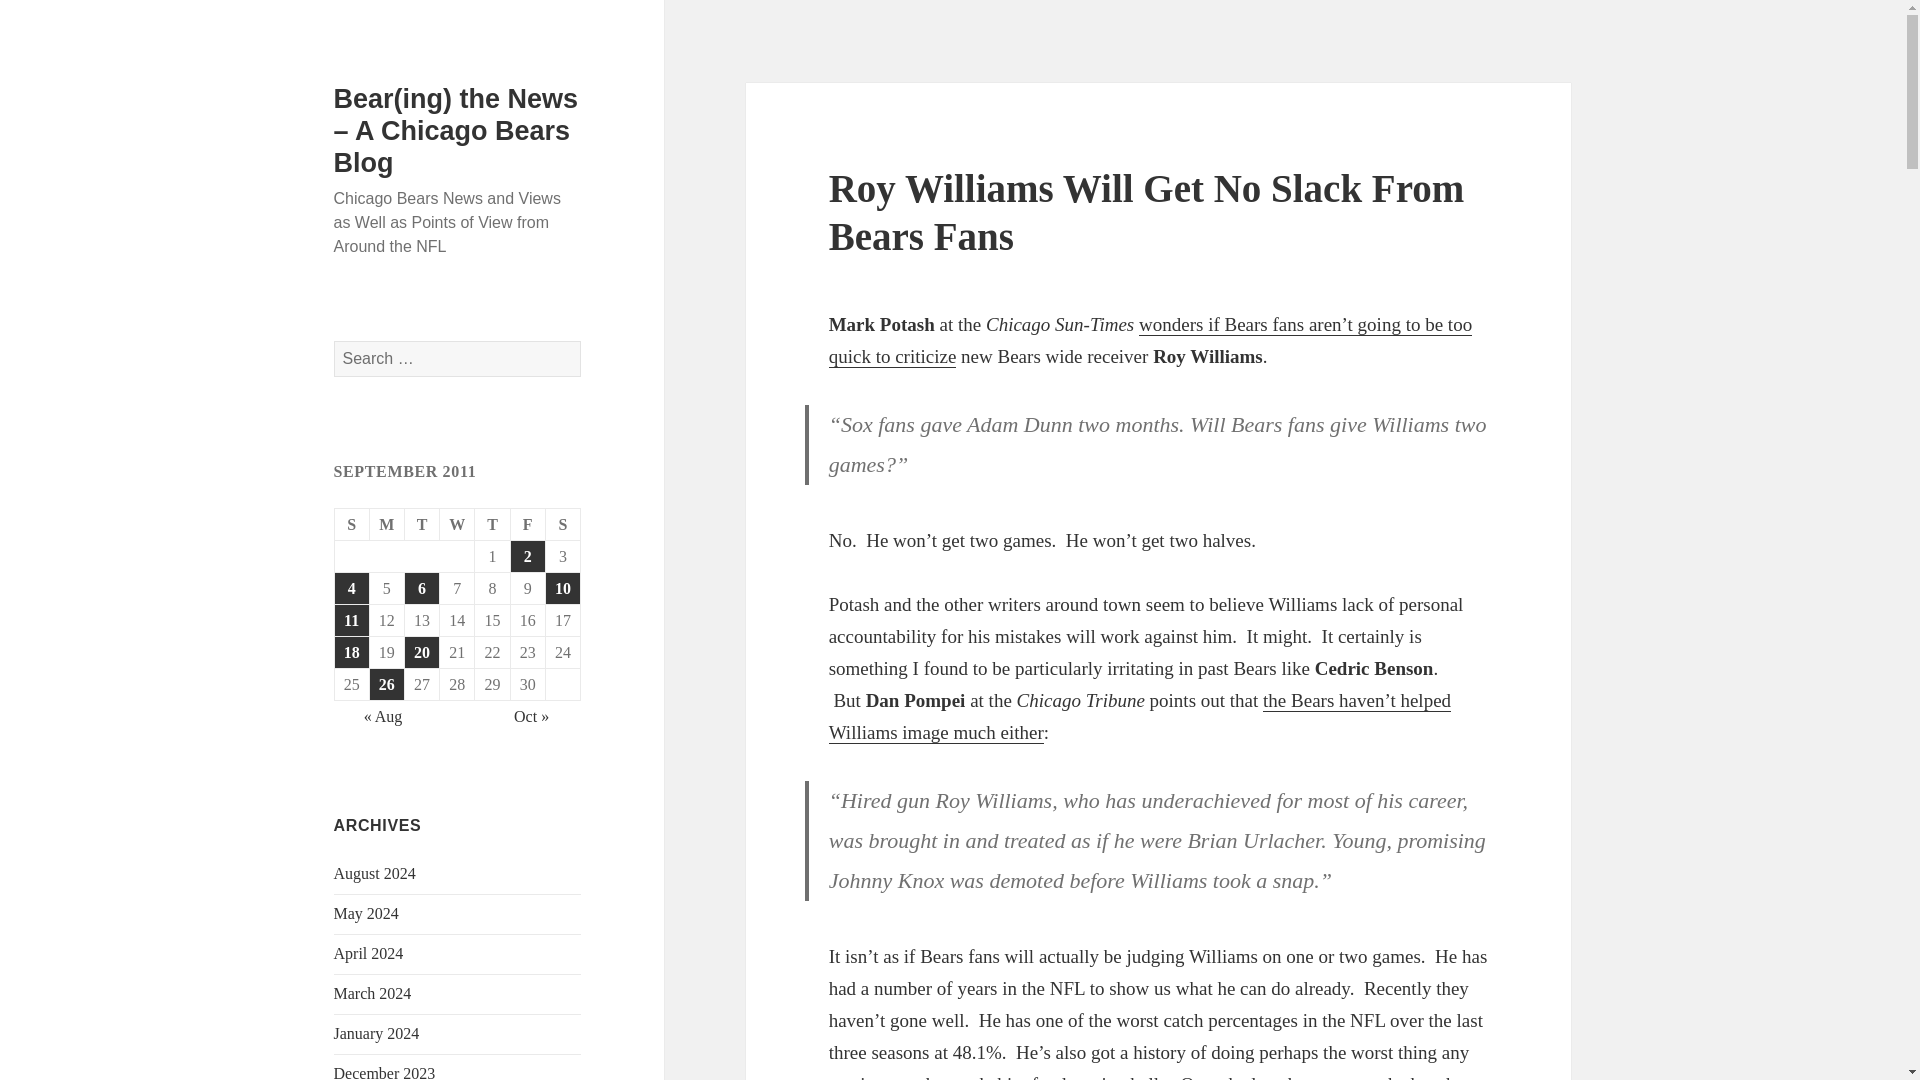 The image size is (1920, 1080). Describe the element at coordinates (351, 620) in the screenshot. I see `11` at that location.